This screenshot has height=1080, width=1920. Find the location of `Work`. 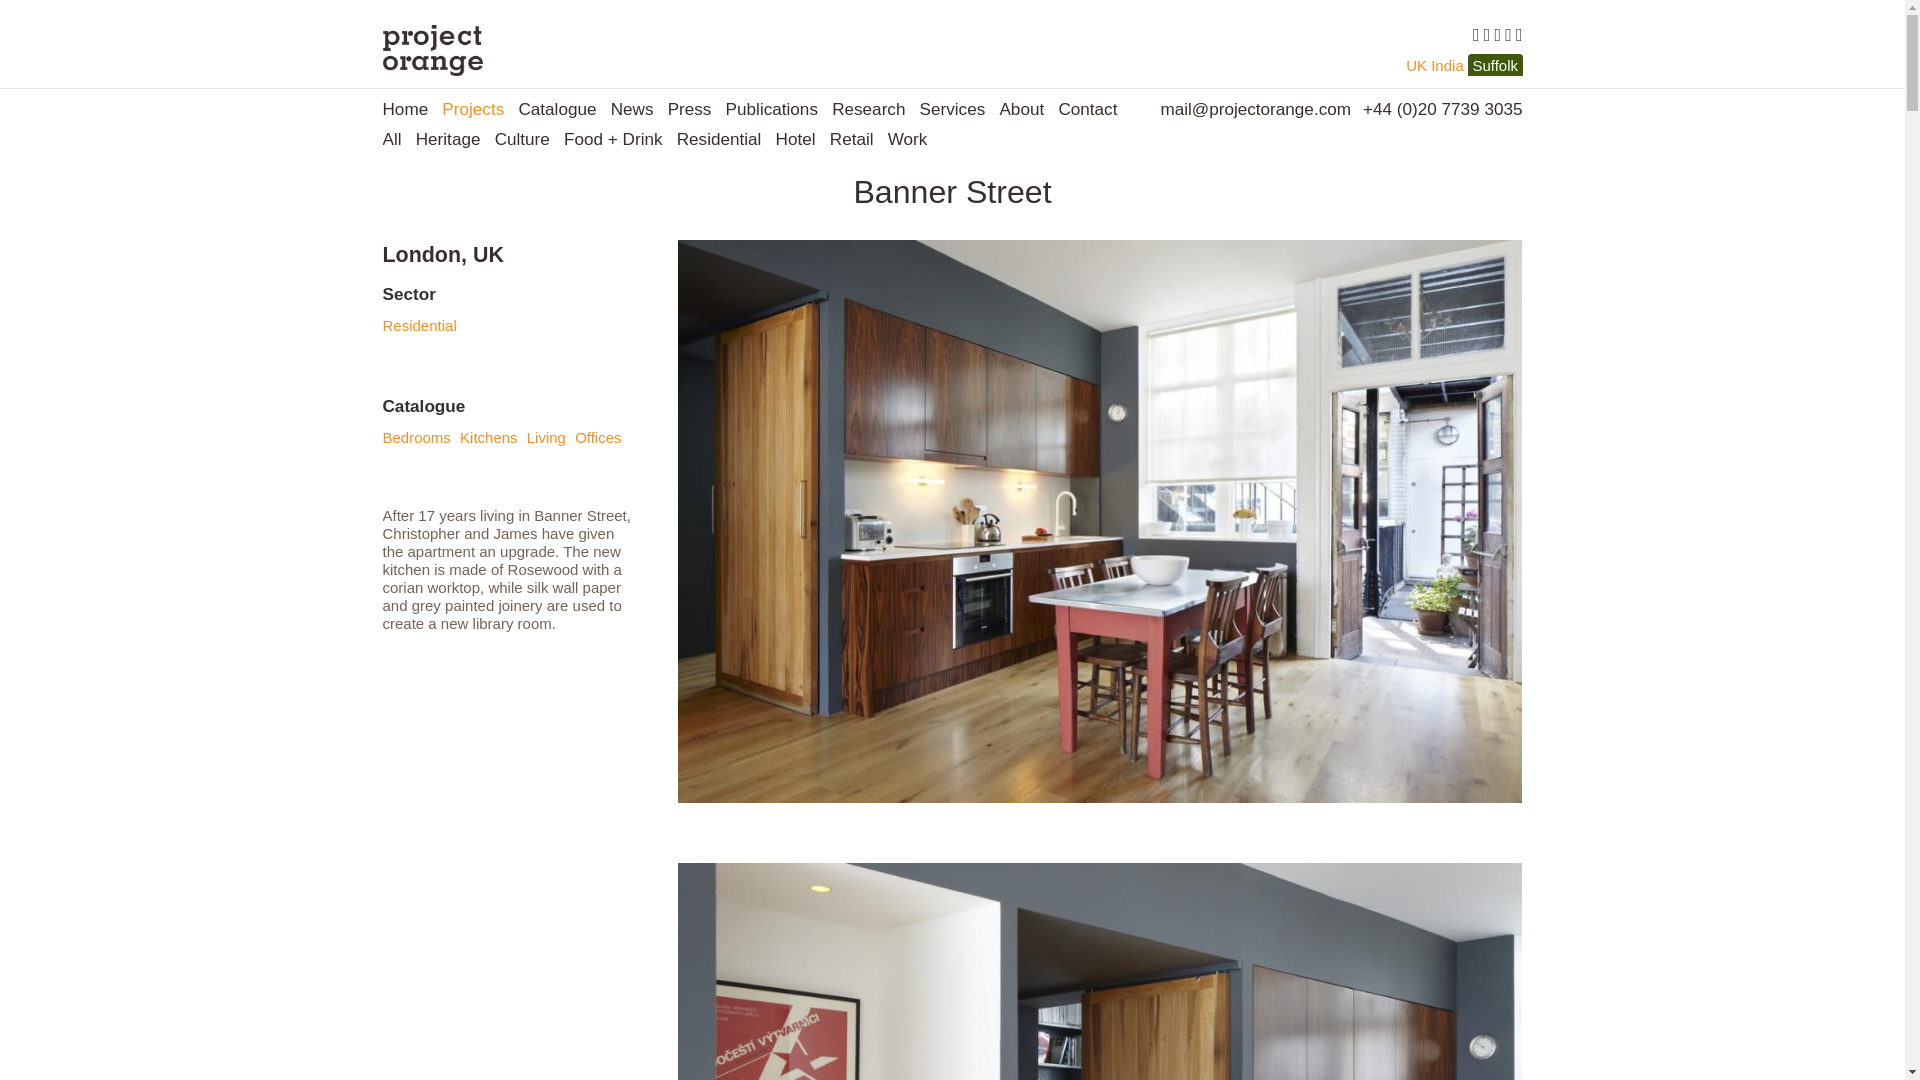

Work is located at coordinates (907, 138).